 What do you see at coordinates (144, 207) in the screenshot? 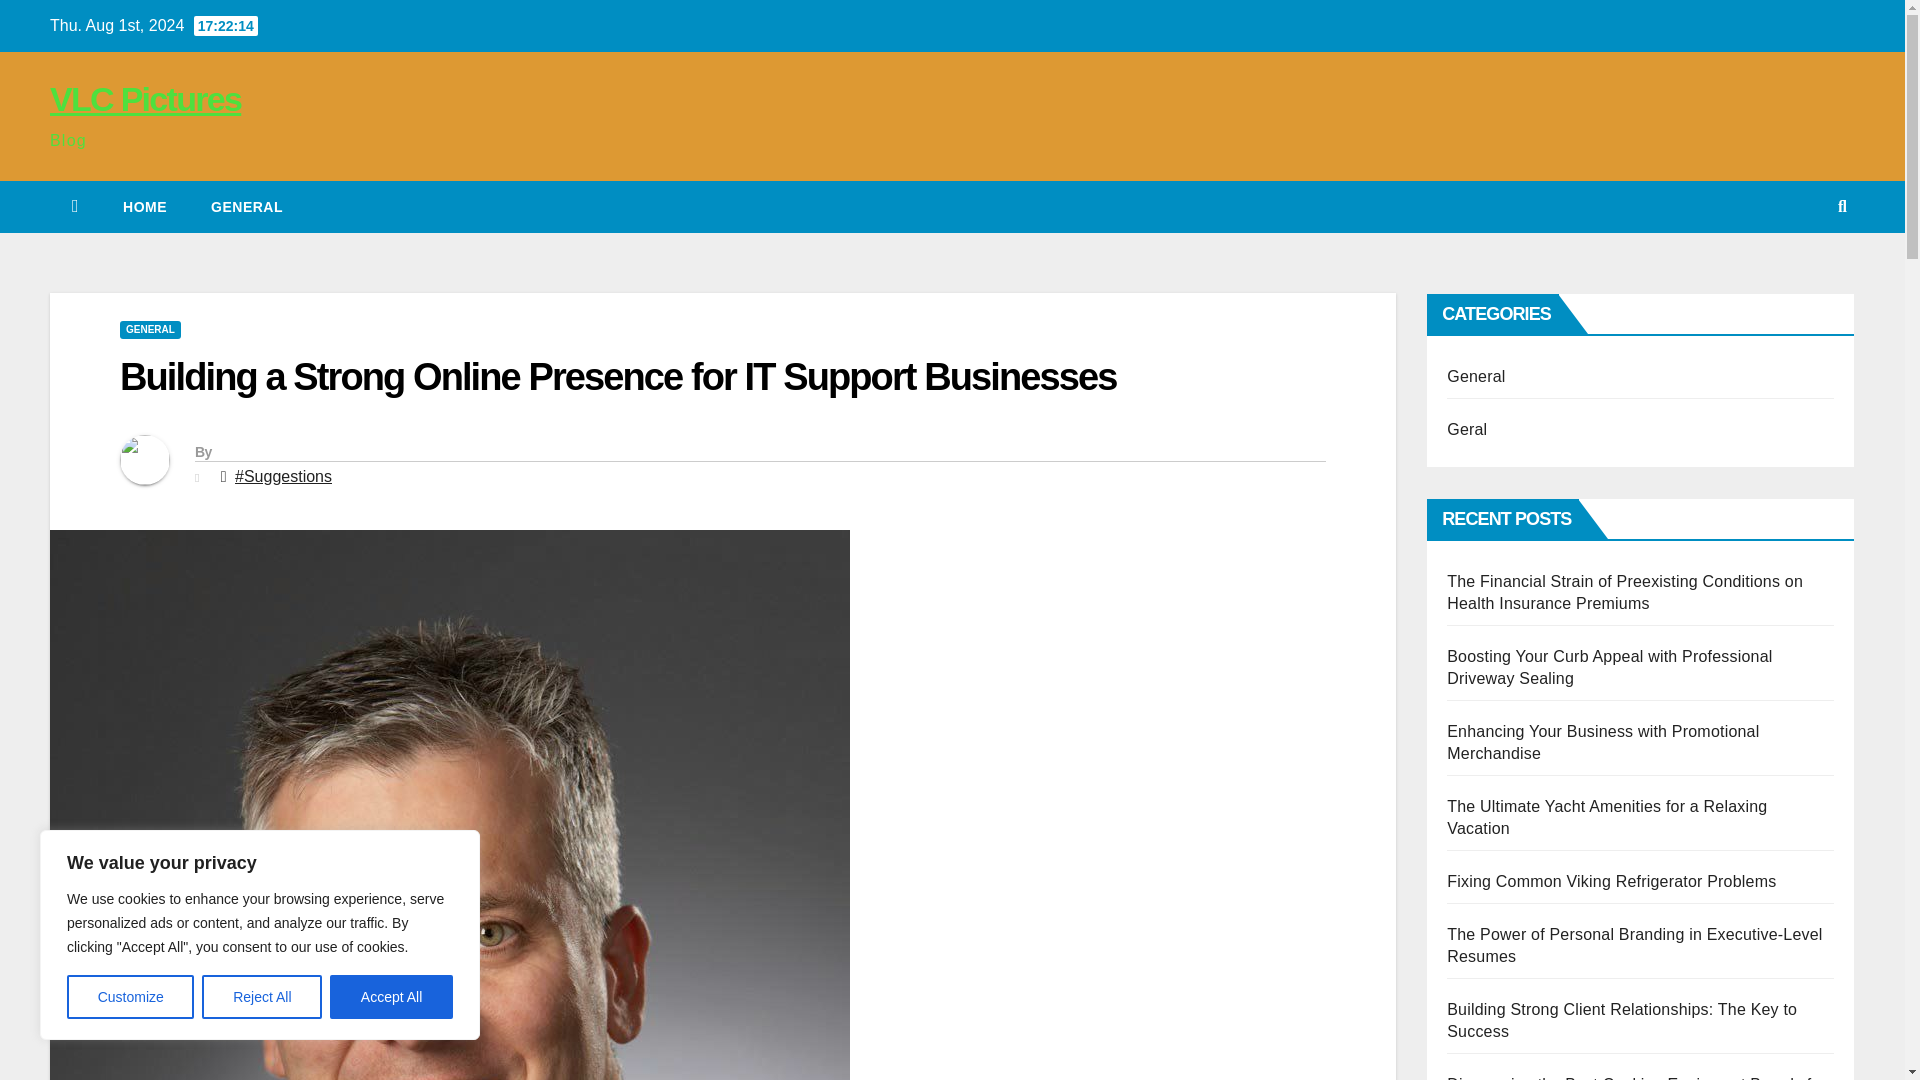
I see `Home` at bounding box center [144, 207].